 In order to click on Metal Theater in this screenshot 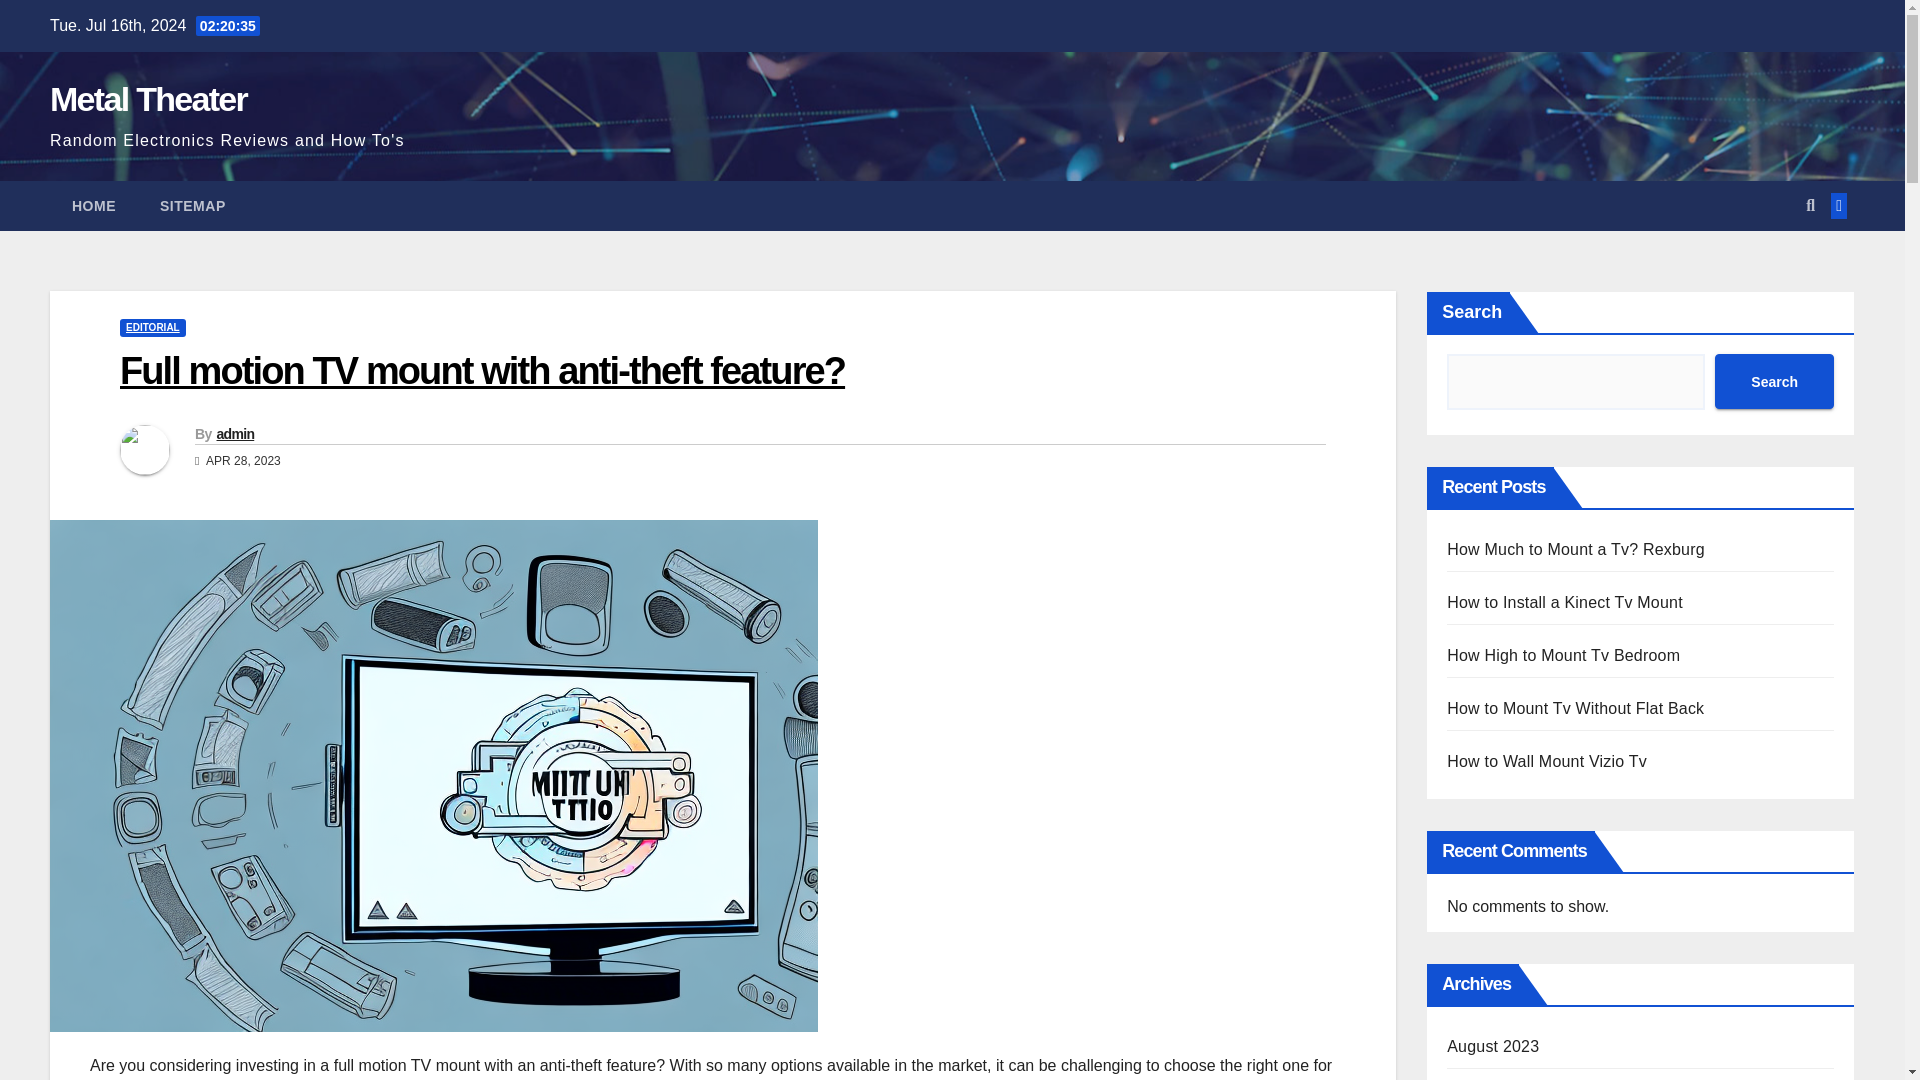, I will do `click(148, 98)`.